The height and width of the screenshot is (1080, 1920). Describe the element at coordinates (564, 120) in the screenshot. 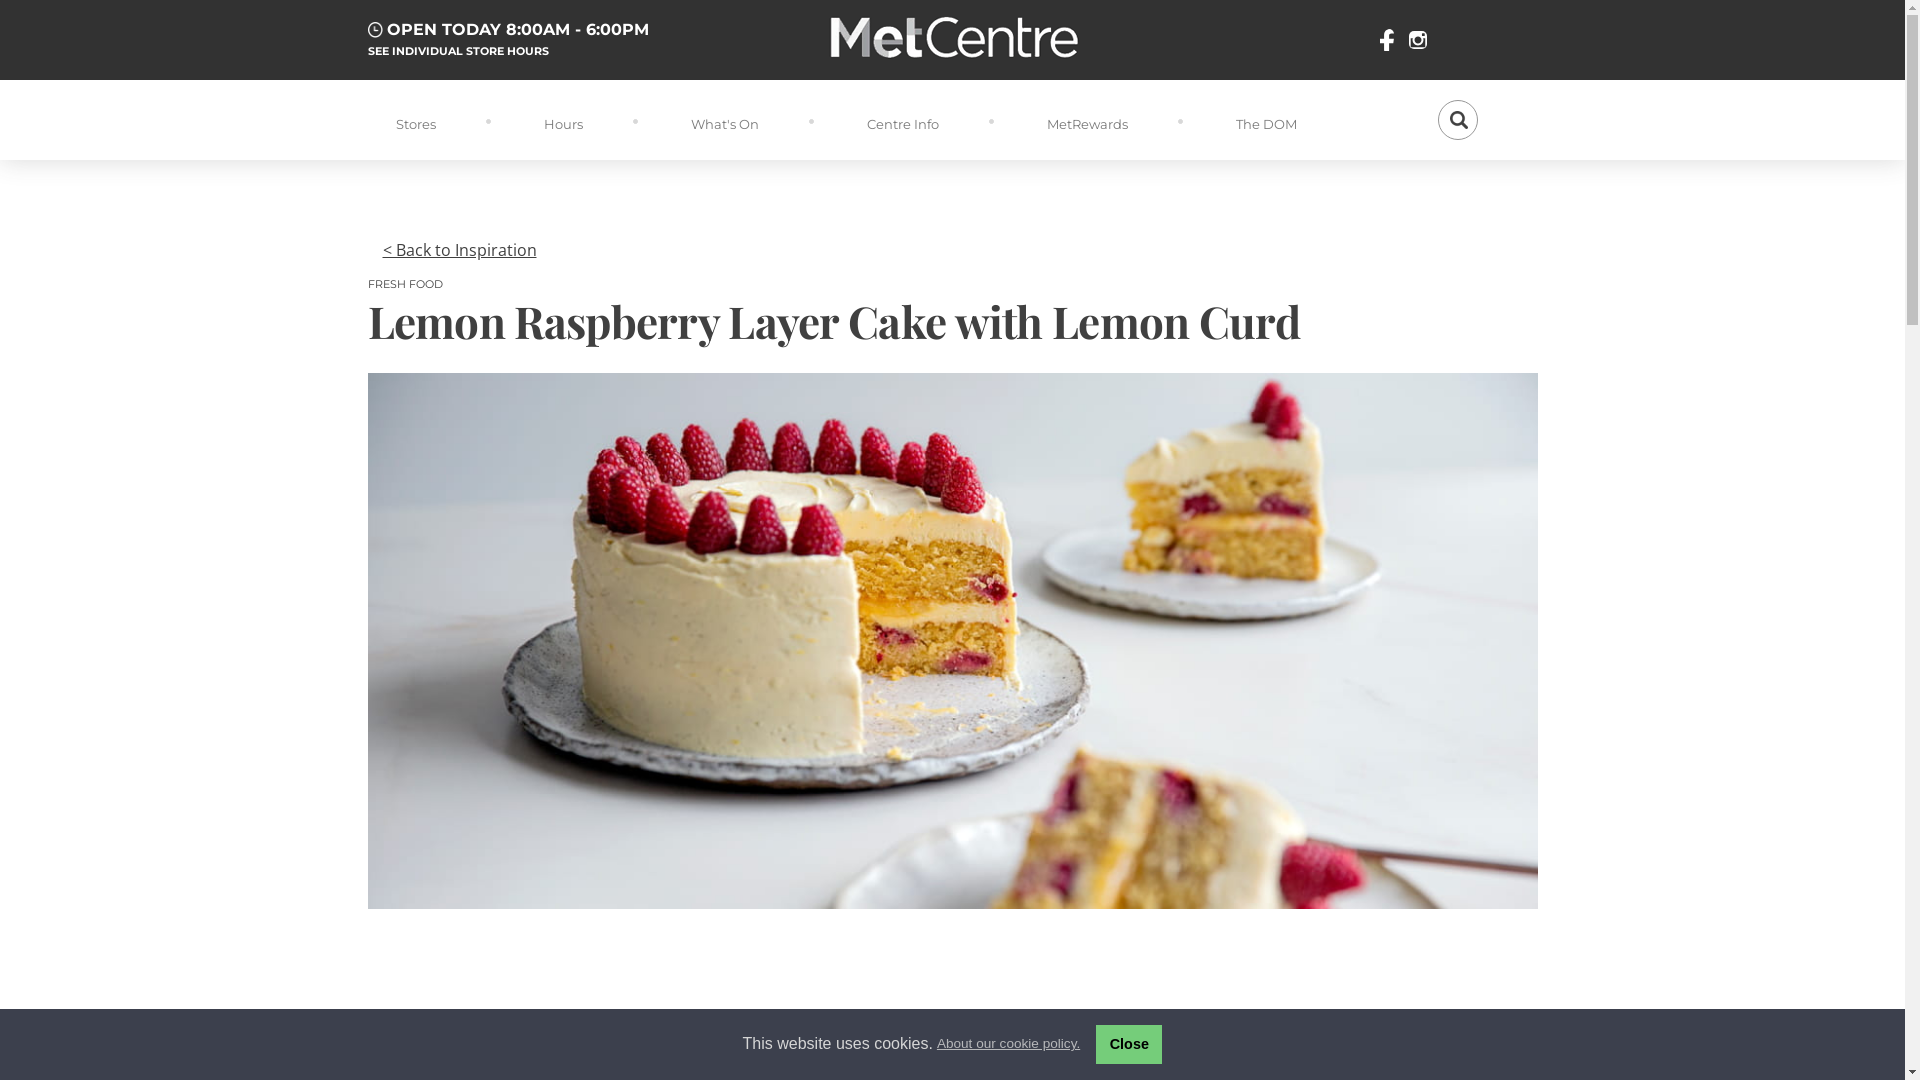

I see `Hours` at that location.